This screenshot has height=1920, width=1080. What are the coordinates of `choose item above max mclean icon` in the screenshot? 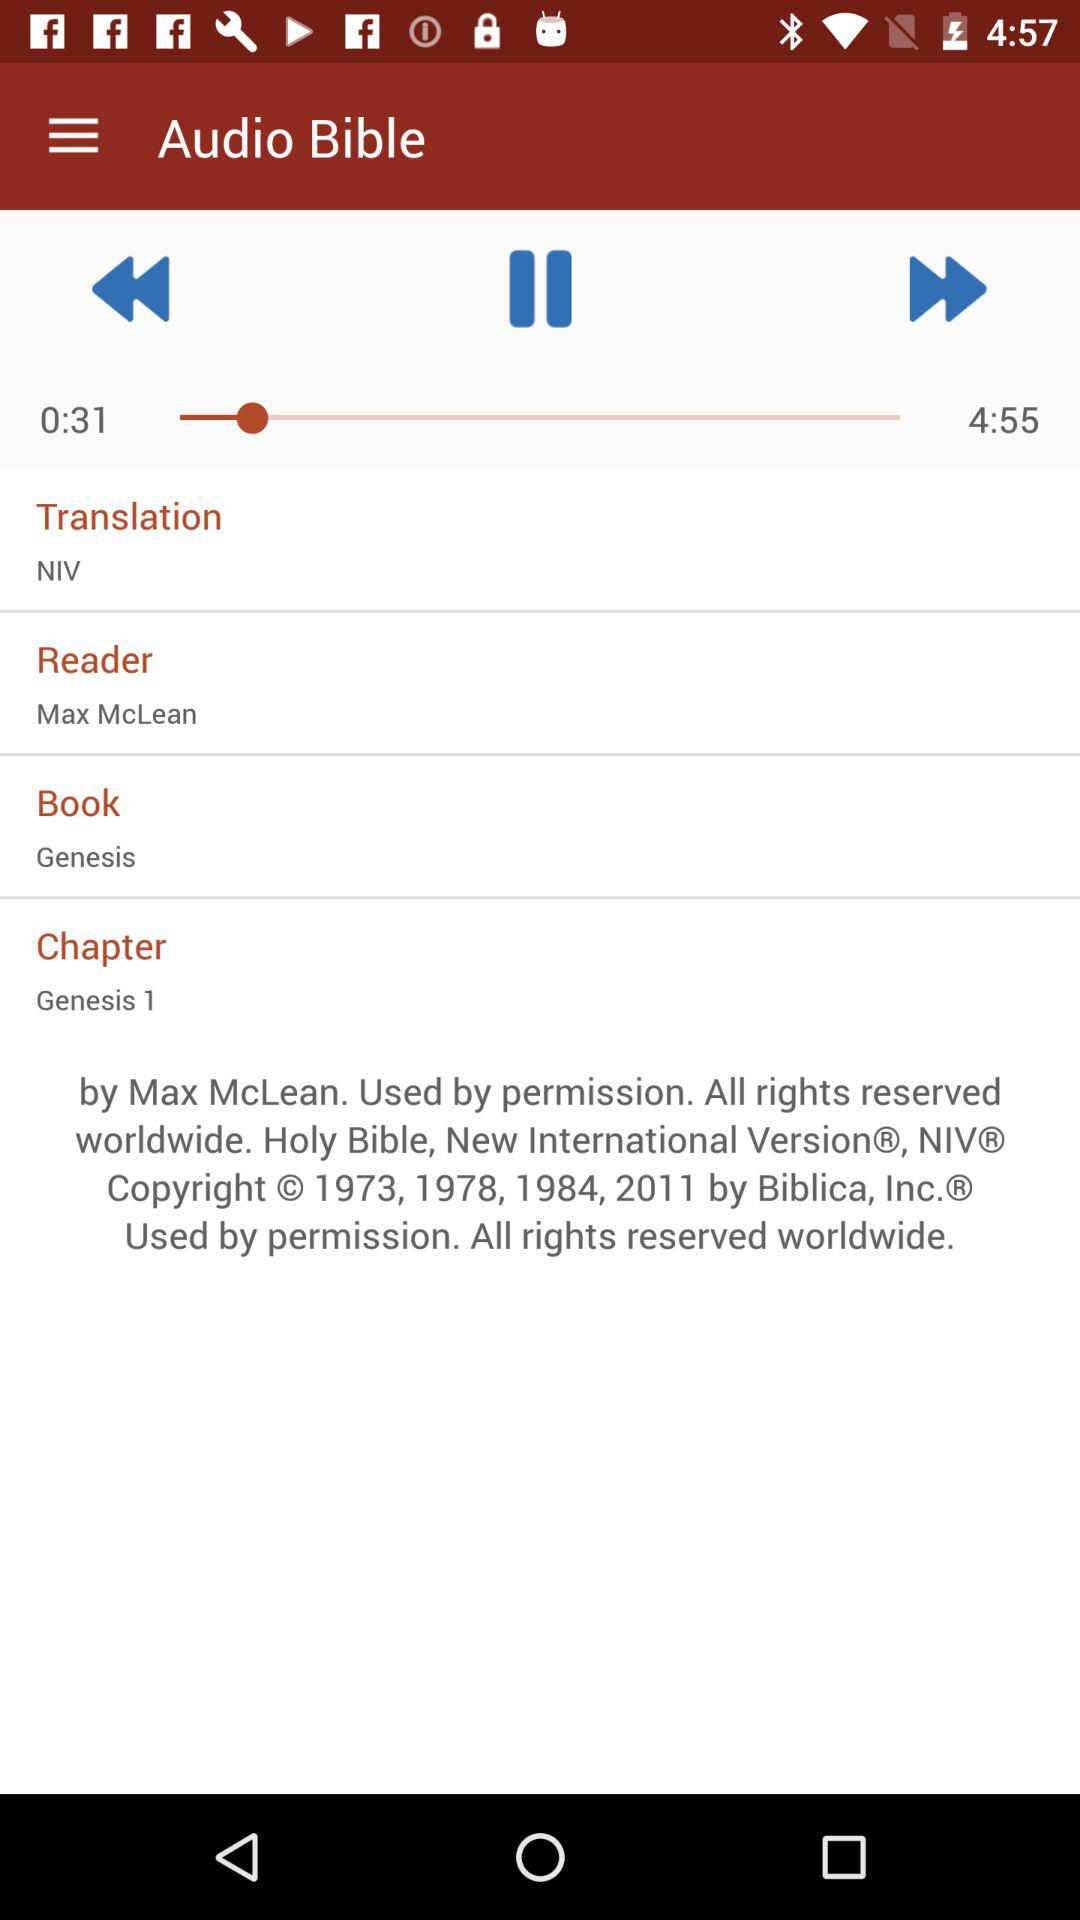 It's located at (540, 658).